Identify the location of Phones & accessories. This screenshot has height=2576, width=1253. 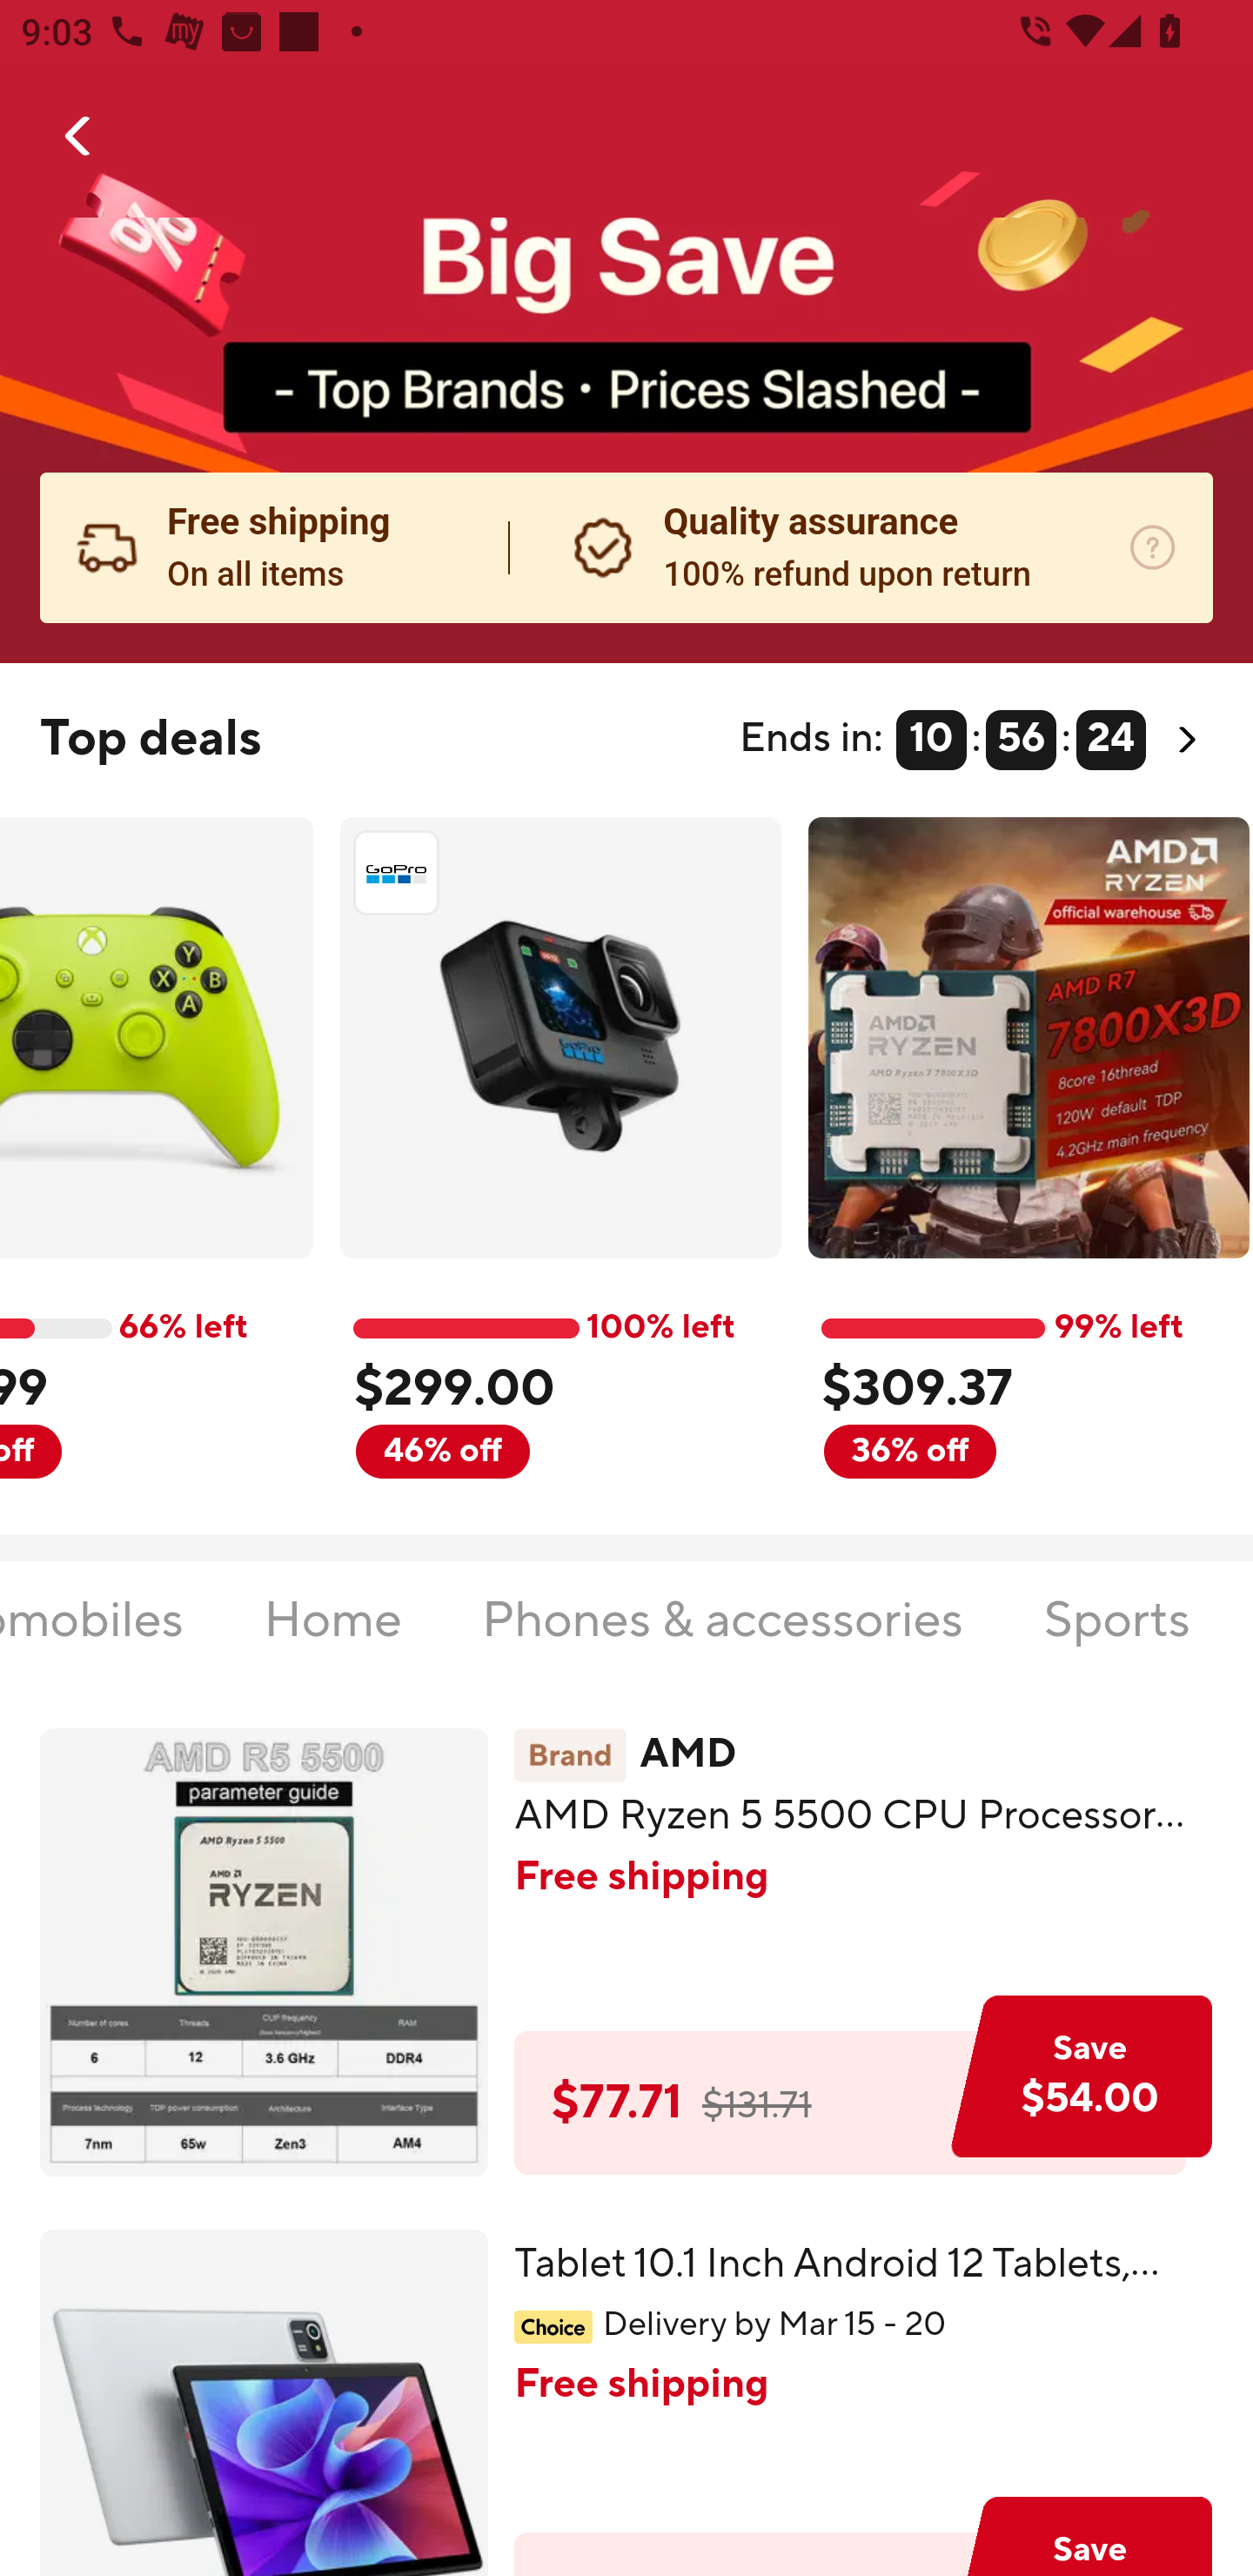
(721, 1638).